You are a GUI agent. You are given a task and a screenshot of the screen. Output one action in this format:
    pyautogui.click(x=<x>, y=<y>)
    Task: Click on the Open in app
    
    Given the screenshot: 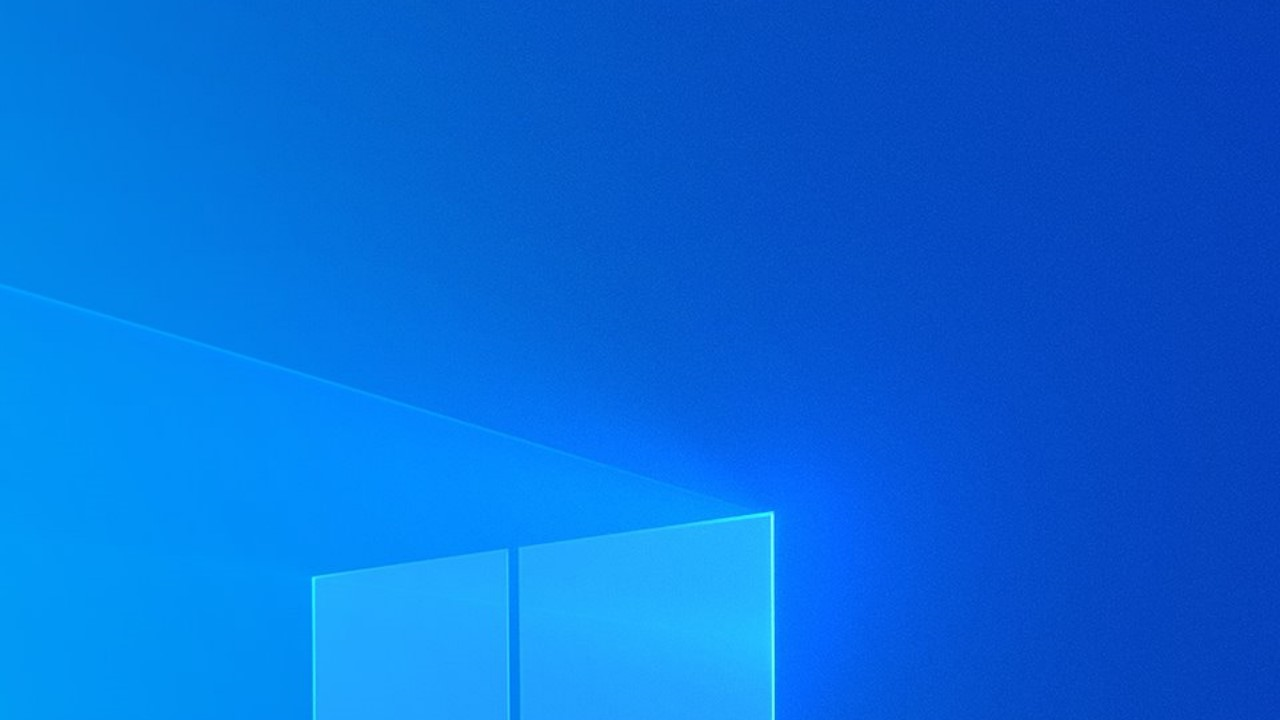 What is the action you would take?
    pyautogui.click(x=867, y=53)
    